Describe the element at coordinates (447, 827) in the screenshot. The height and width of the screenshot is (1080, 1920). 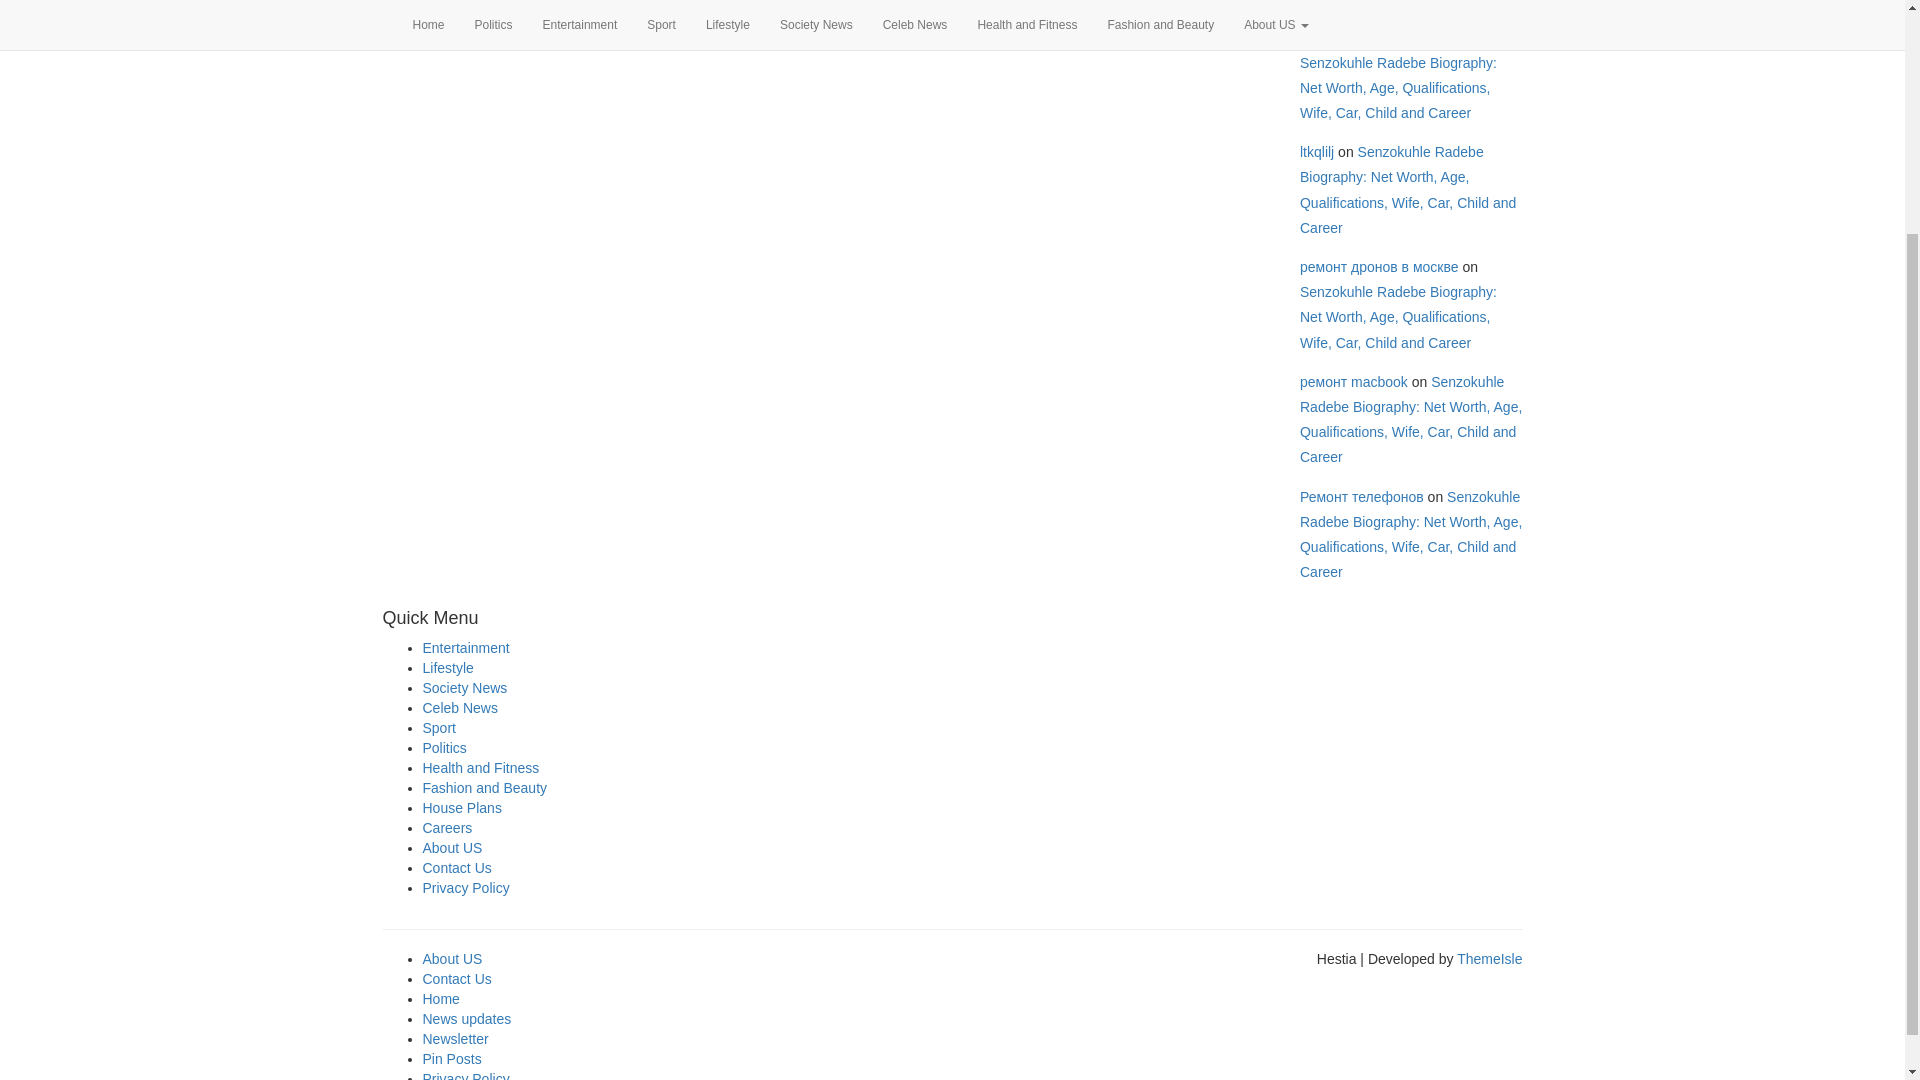
I see `Careers` at that location.